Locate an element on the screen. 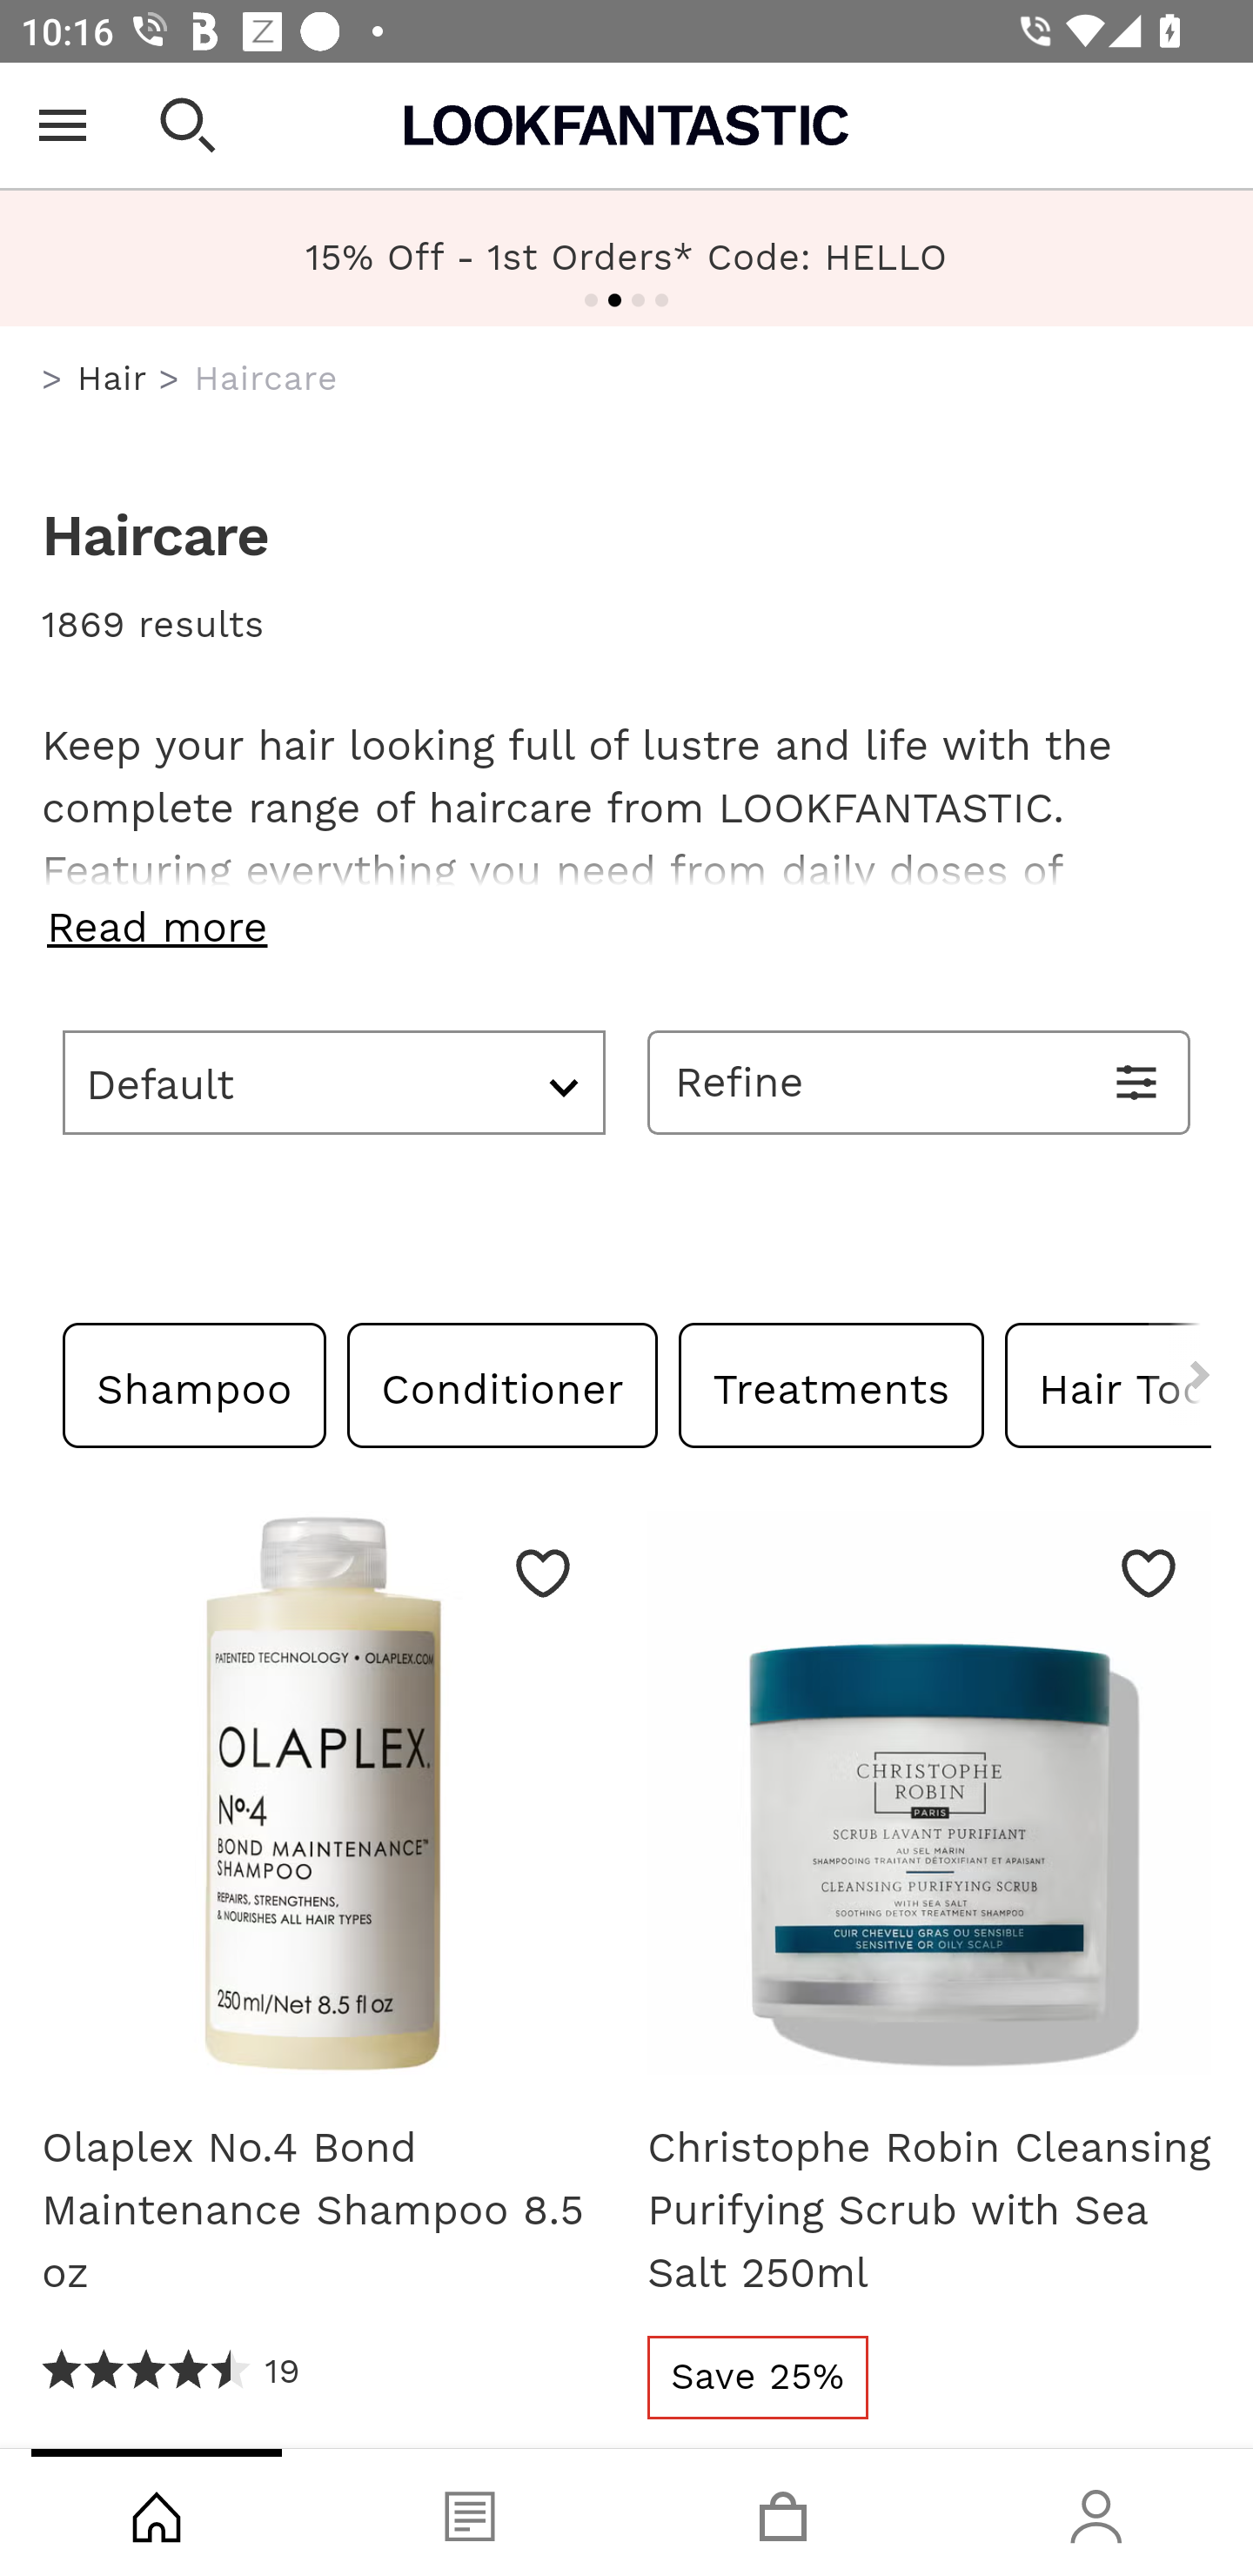  4.53 Stars 19 Reviews is located at coordinates (172, 2371).